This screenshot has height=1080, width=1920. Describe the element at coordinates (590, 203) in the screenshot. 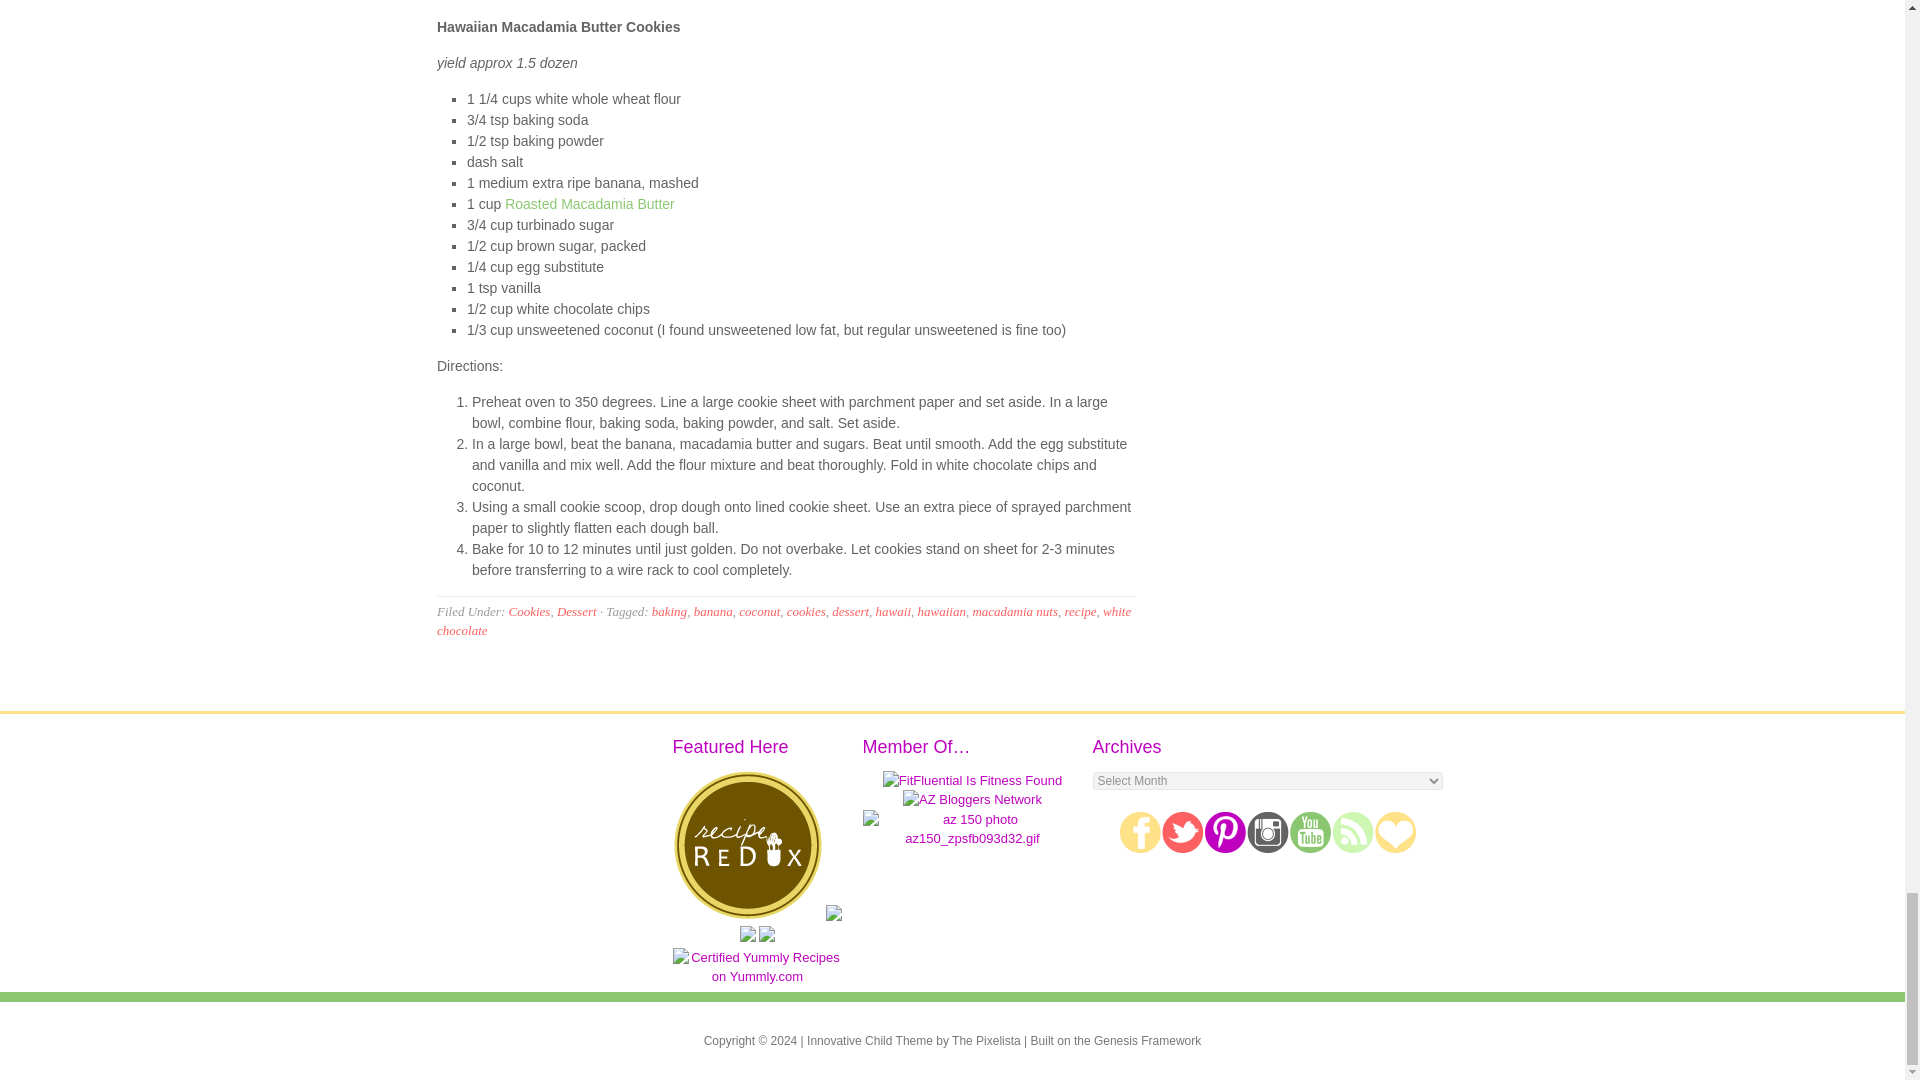

I see `Roasted Macadamia Butter` at that location.